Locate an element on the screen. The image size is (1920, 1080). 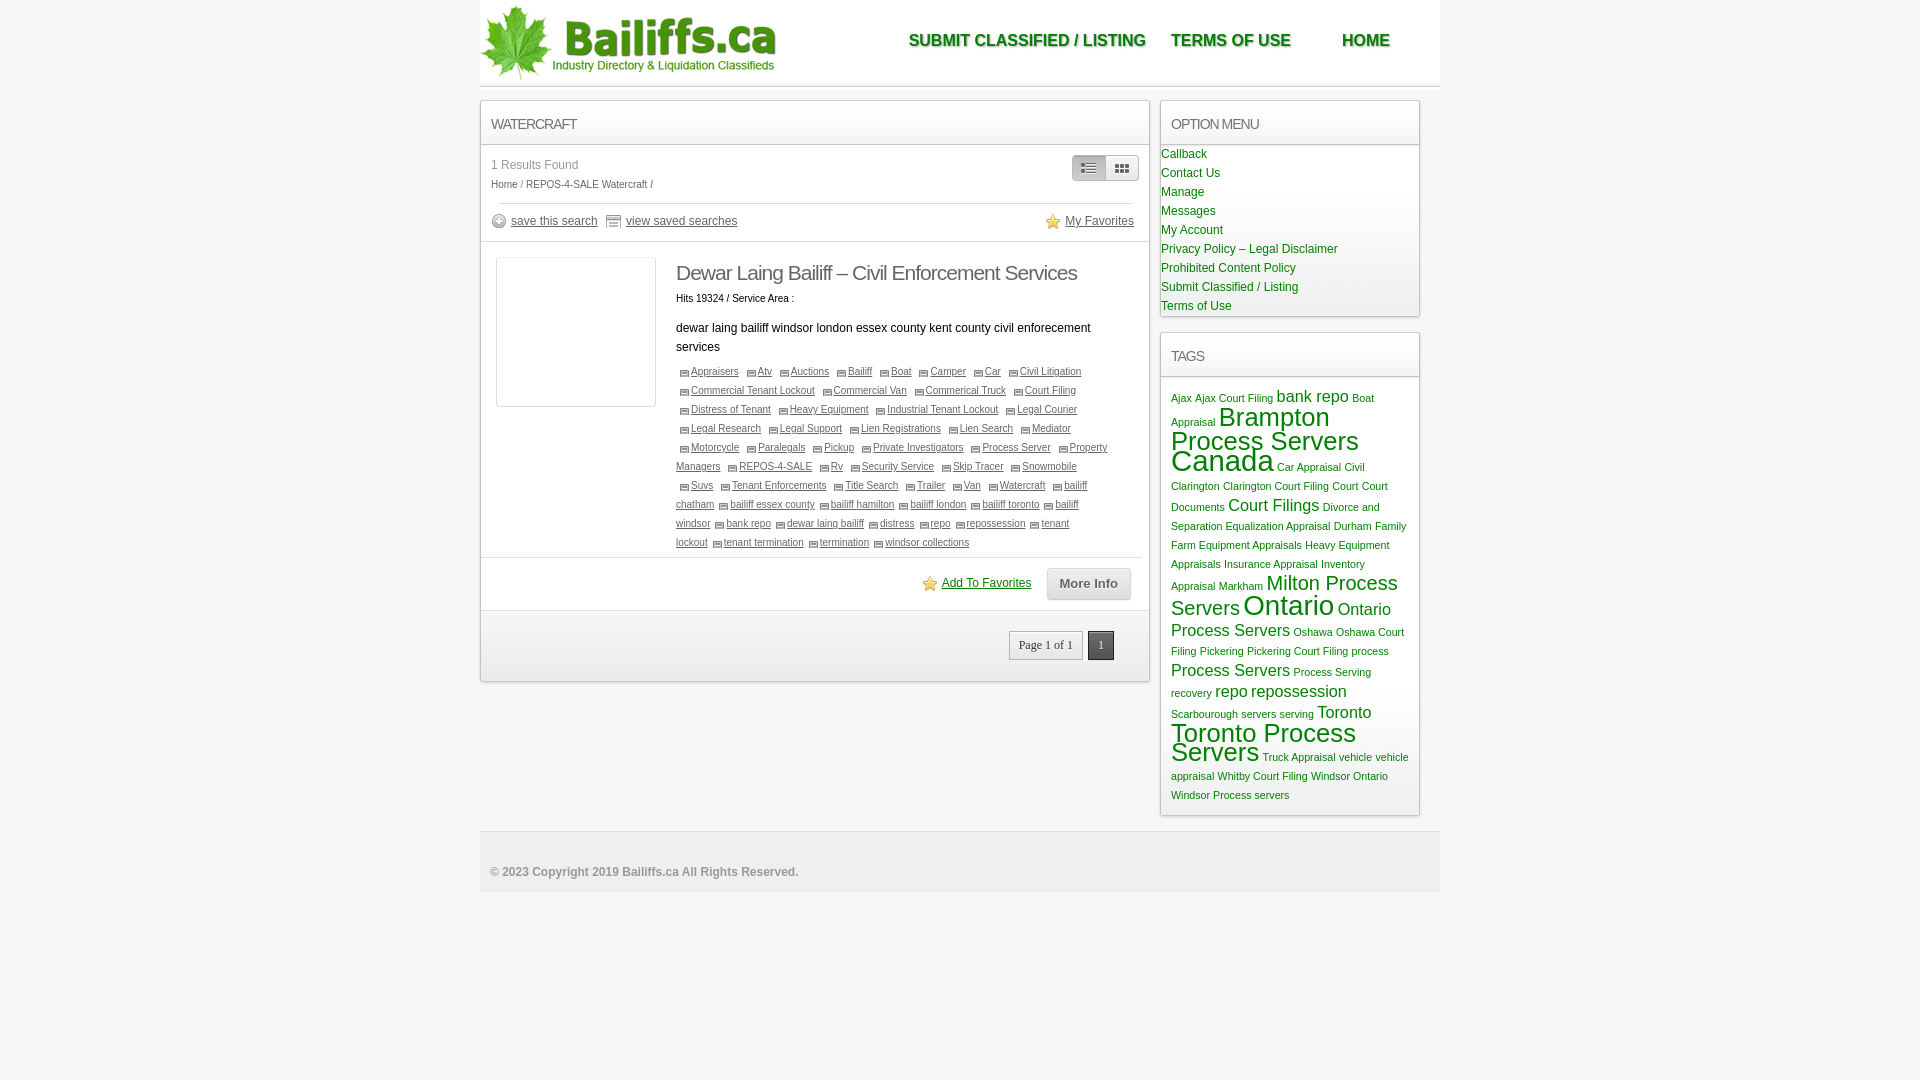
Ontario Process Servers is located at coordinates (1281, 620).